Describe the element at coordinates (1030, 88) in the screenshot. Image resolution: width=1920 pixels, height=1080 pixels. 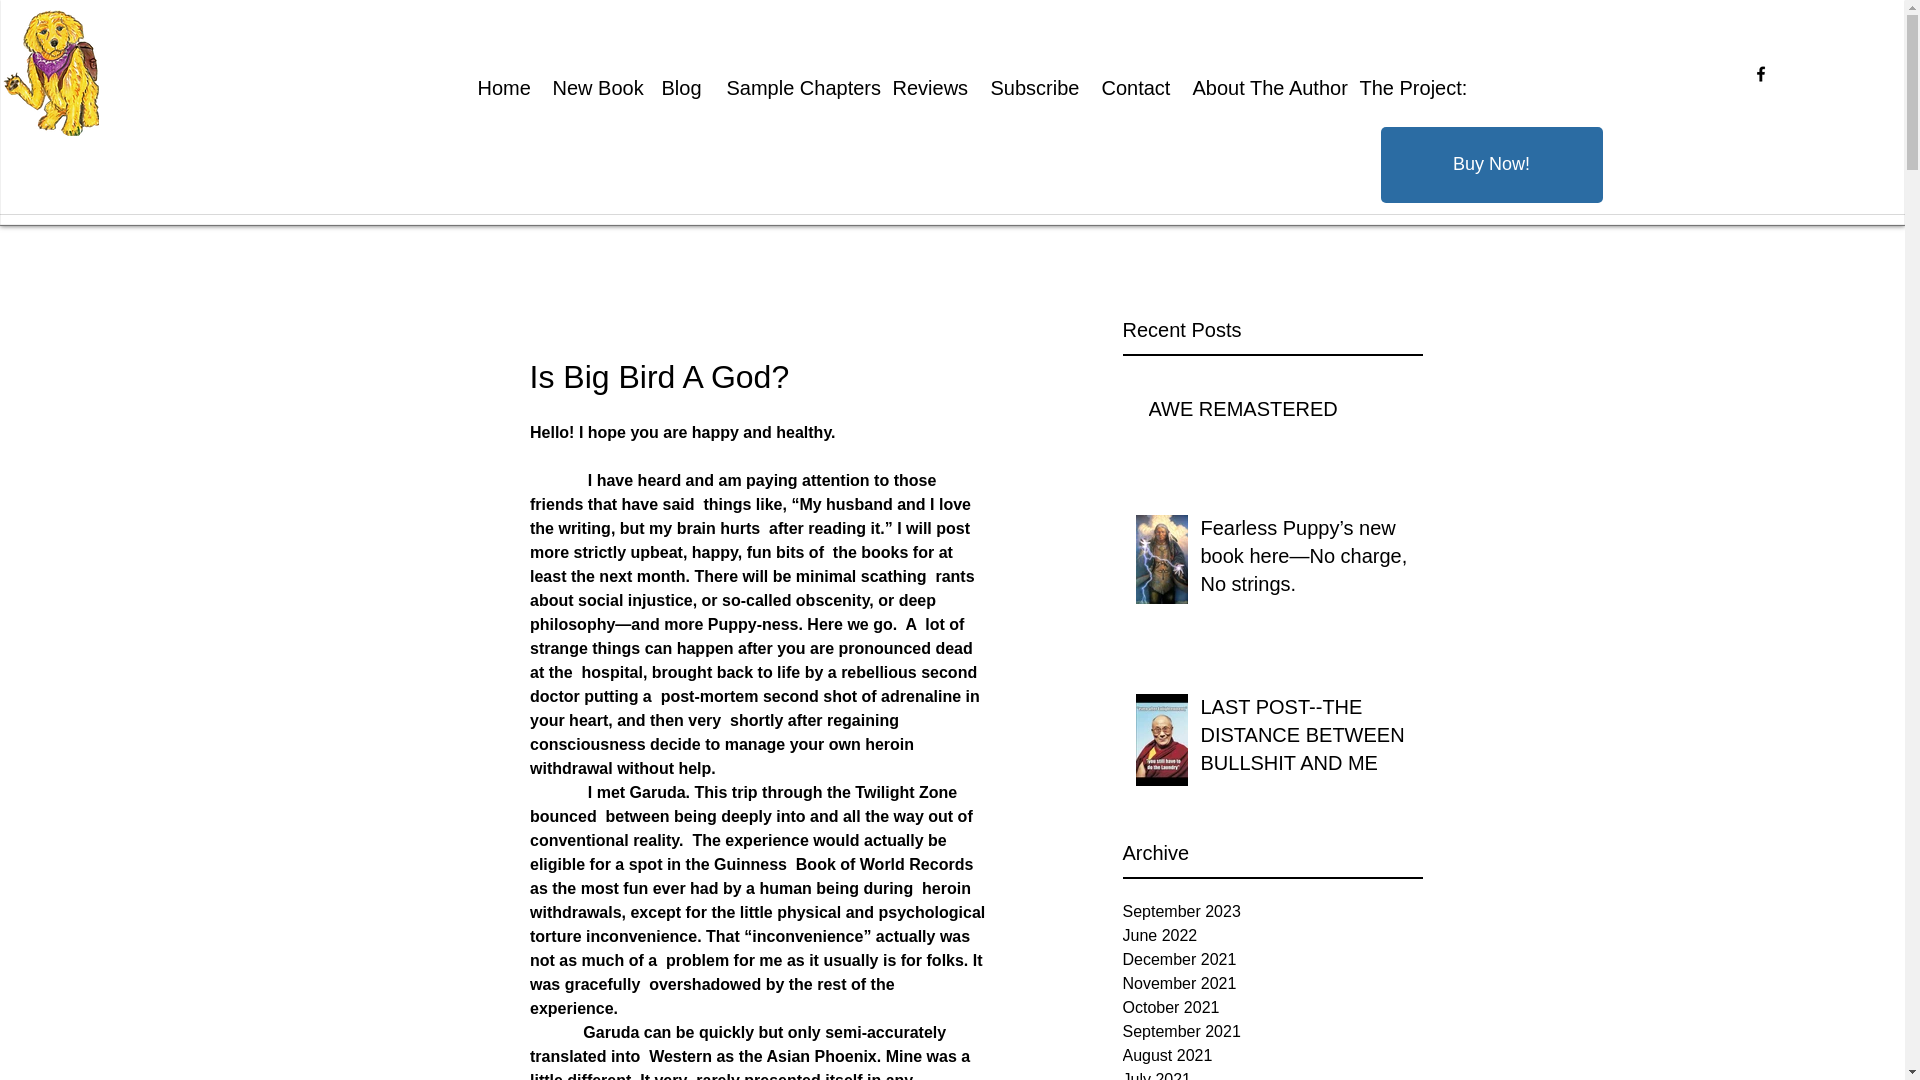
I see `Subscribe` at that location.